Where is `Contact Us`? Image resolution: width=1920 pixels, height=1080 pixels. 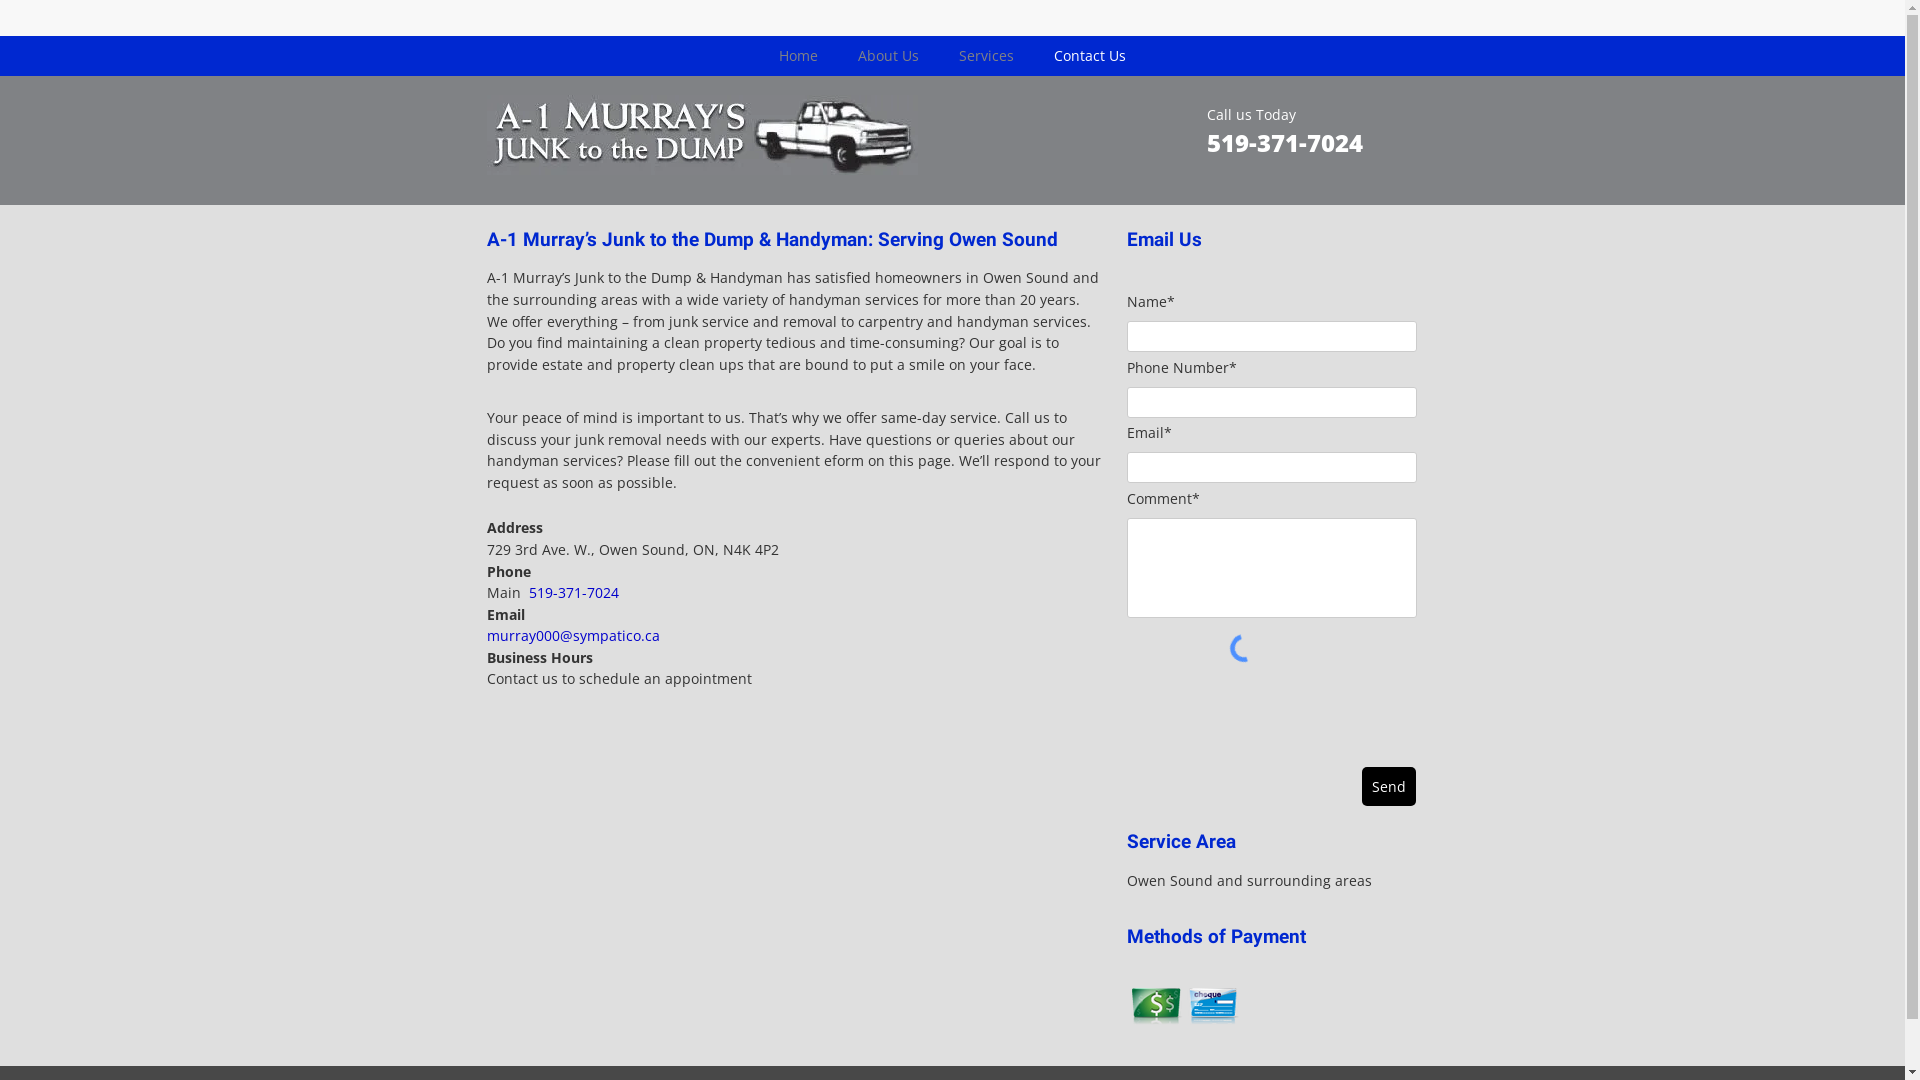
Contact Us is located at coordinates (1090, 56).